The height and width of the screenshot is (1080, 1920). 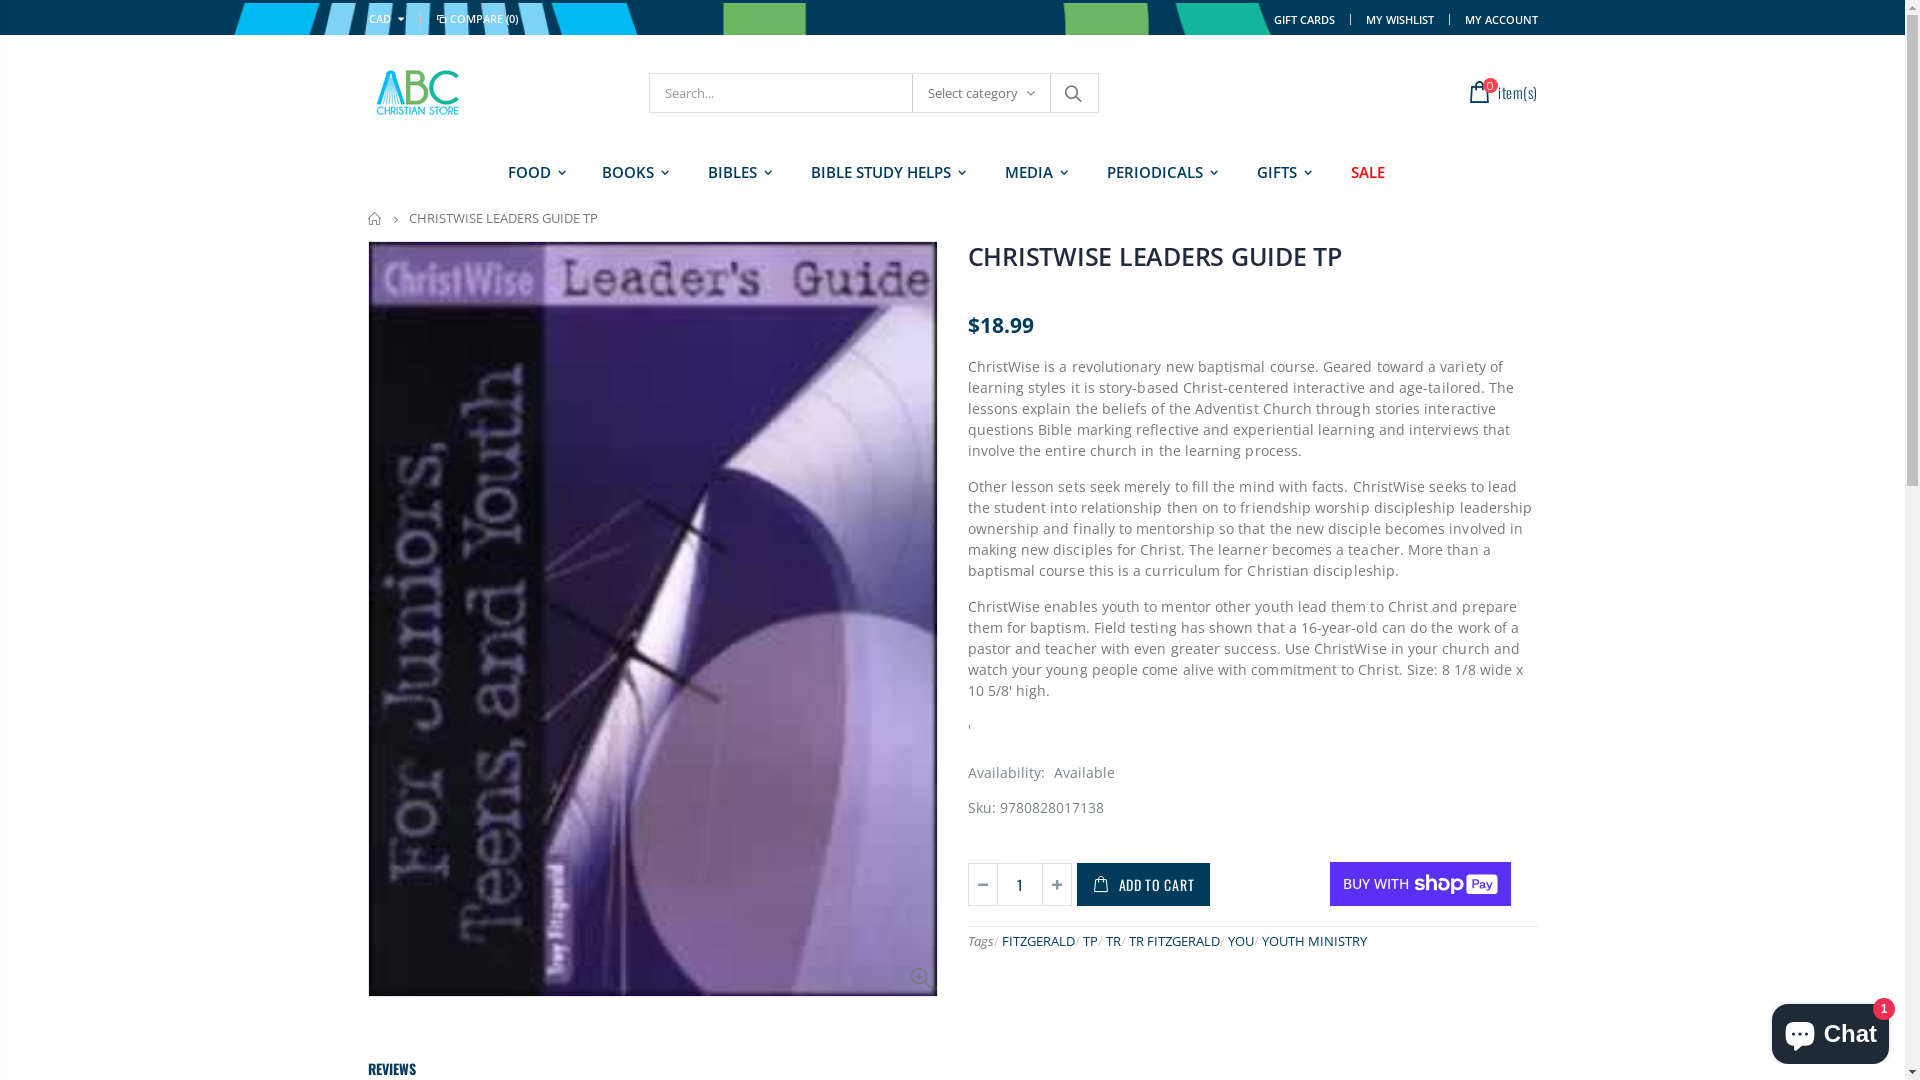 What do you see at coordinates (1155, 256) in the screenshot?
I see `CHRISTWISE LEADERS GUIDE TP` at bounding box center [1155, 256].